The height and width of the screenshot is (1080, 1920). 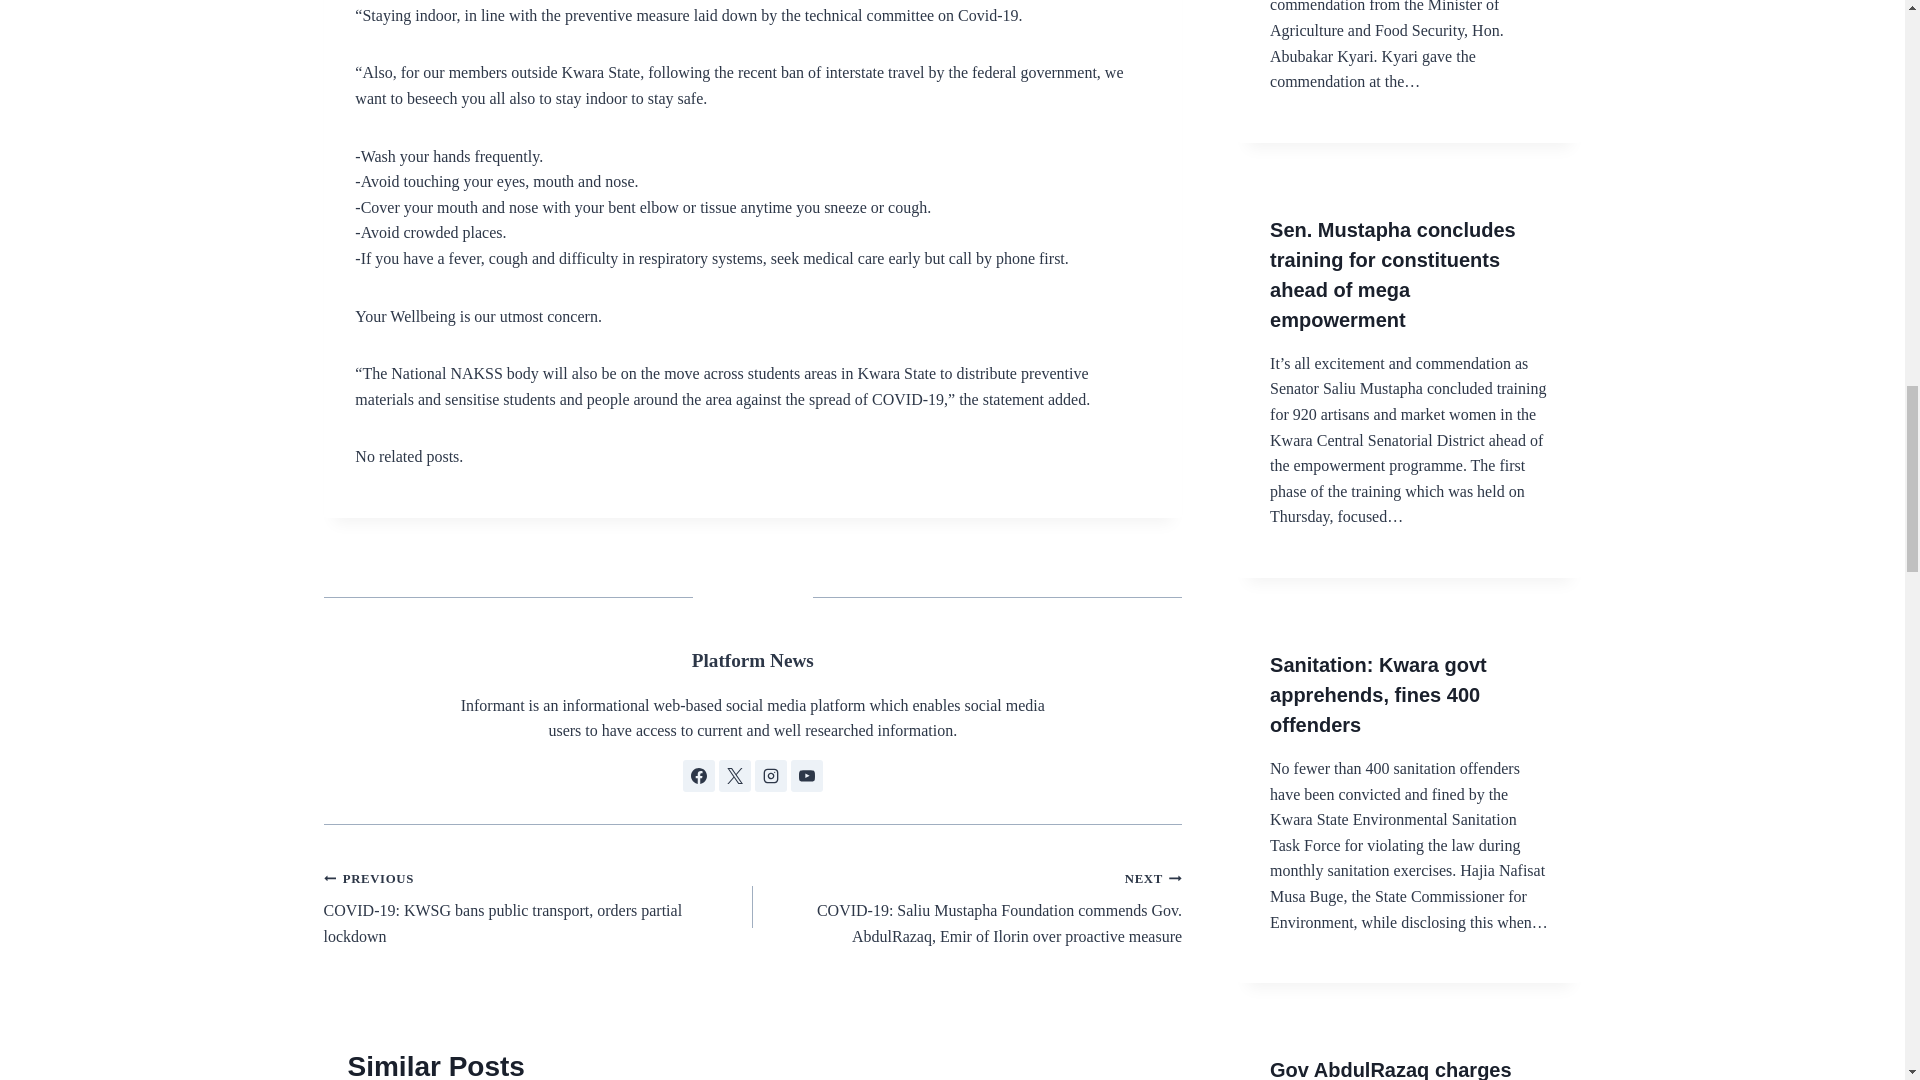 What do you see at coordinates (807, 776) in the screenshot?
I see `Follow Platform News on Youtube` at bounding box center [807, 776].